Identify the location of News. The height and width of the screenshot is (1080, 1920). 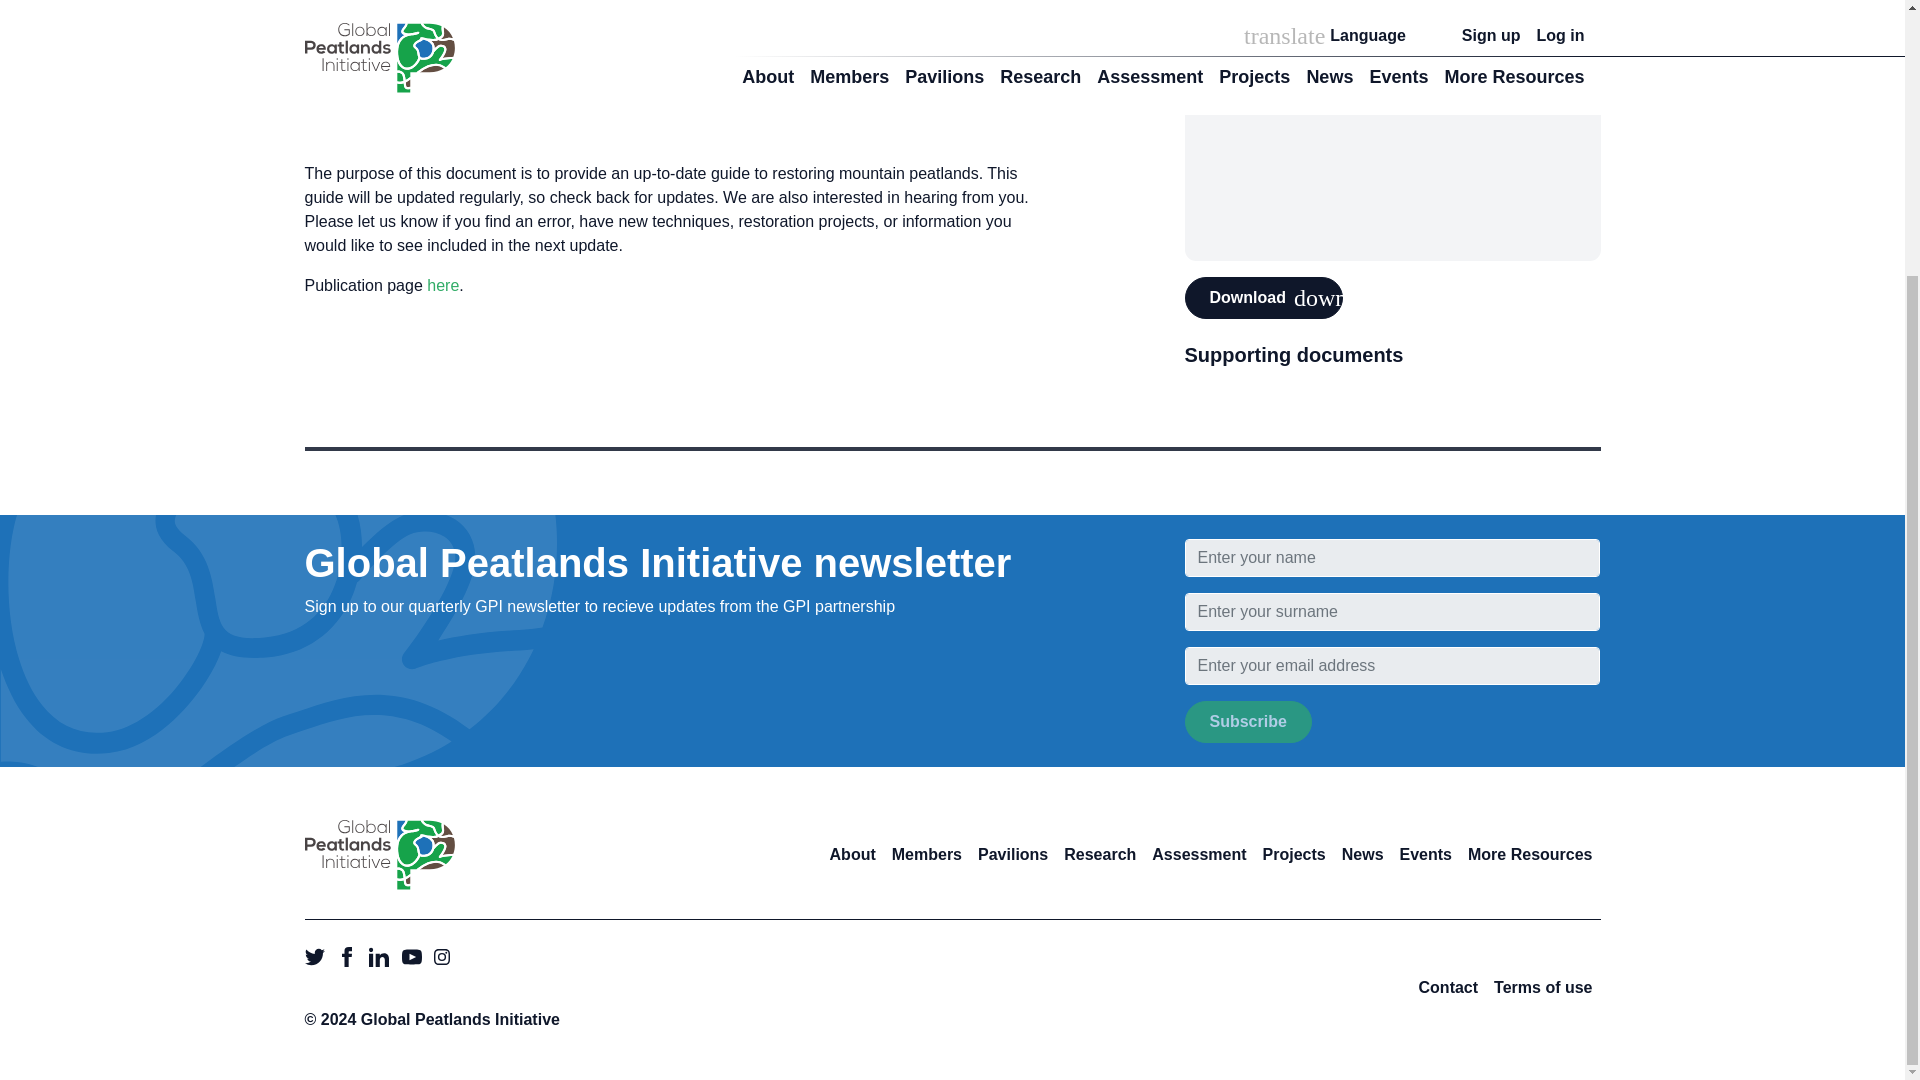
(1363, 854).